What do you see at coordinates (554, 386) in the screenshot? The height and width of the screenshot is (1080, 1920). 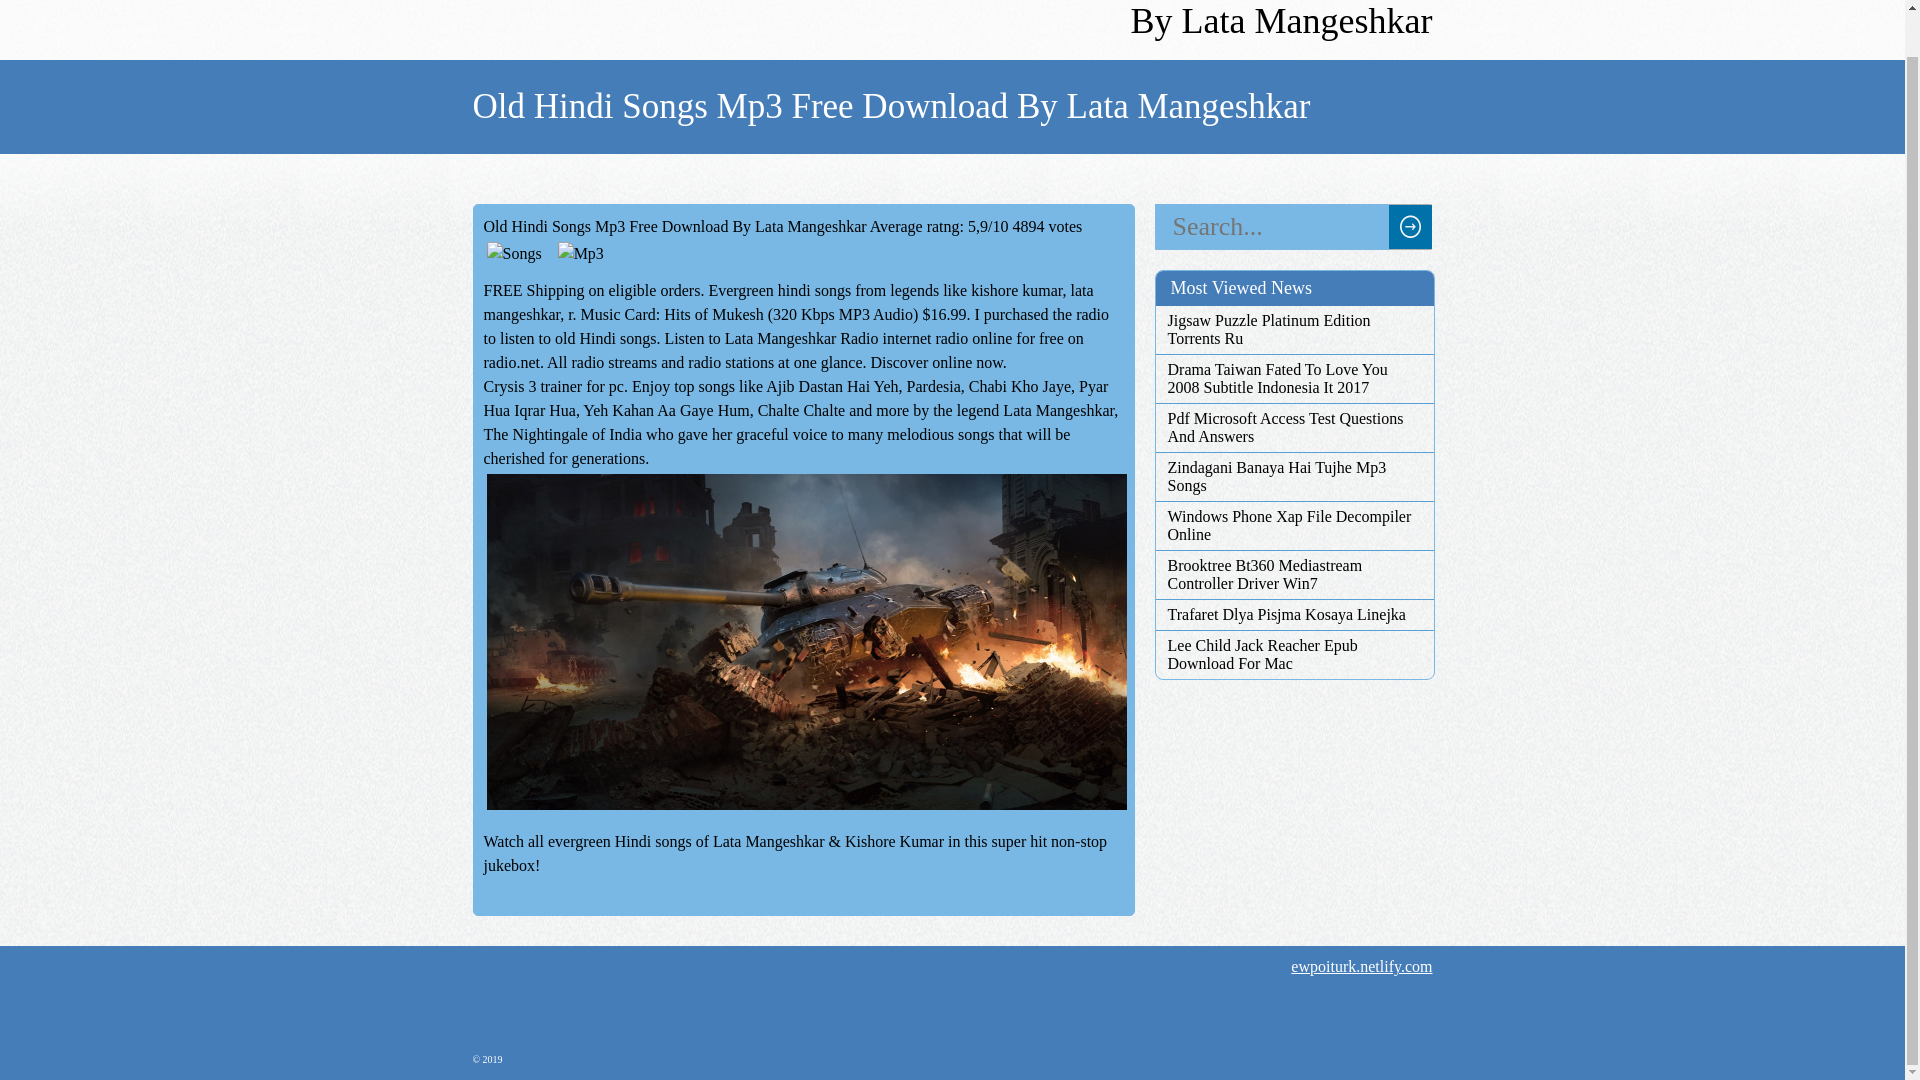 I see `Crysis 3 trainer for pc` at bounding box center [554, 386].